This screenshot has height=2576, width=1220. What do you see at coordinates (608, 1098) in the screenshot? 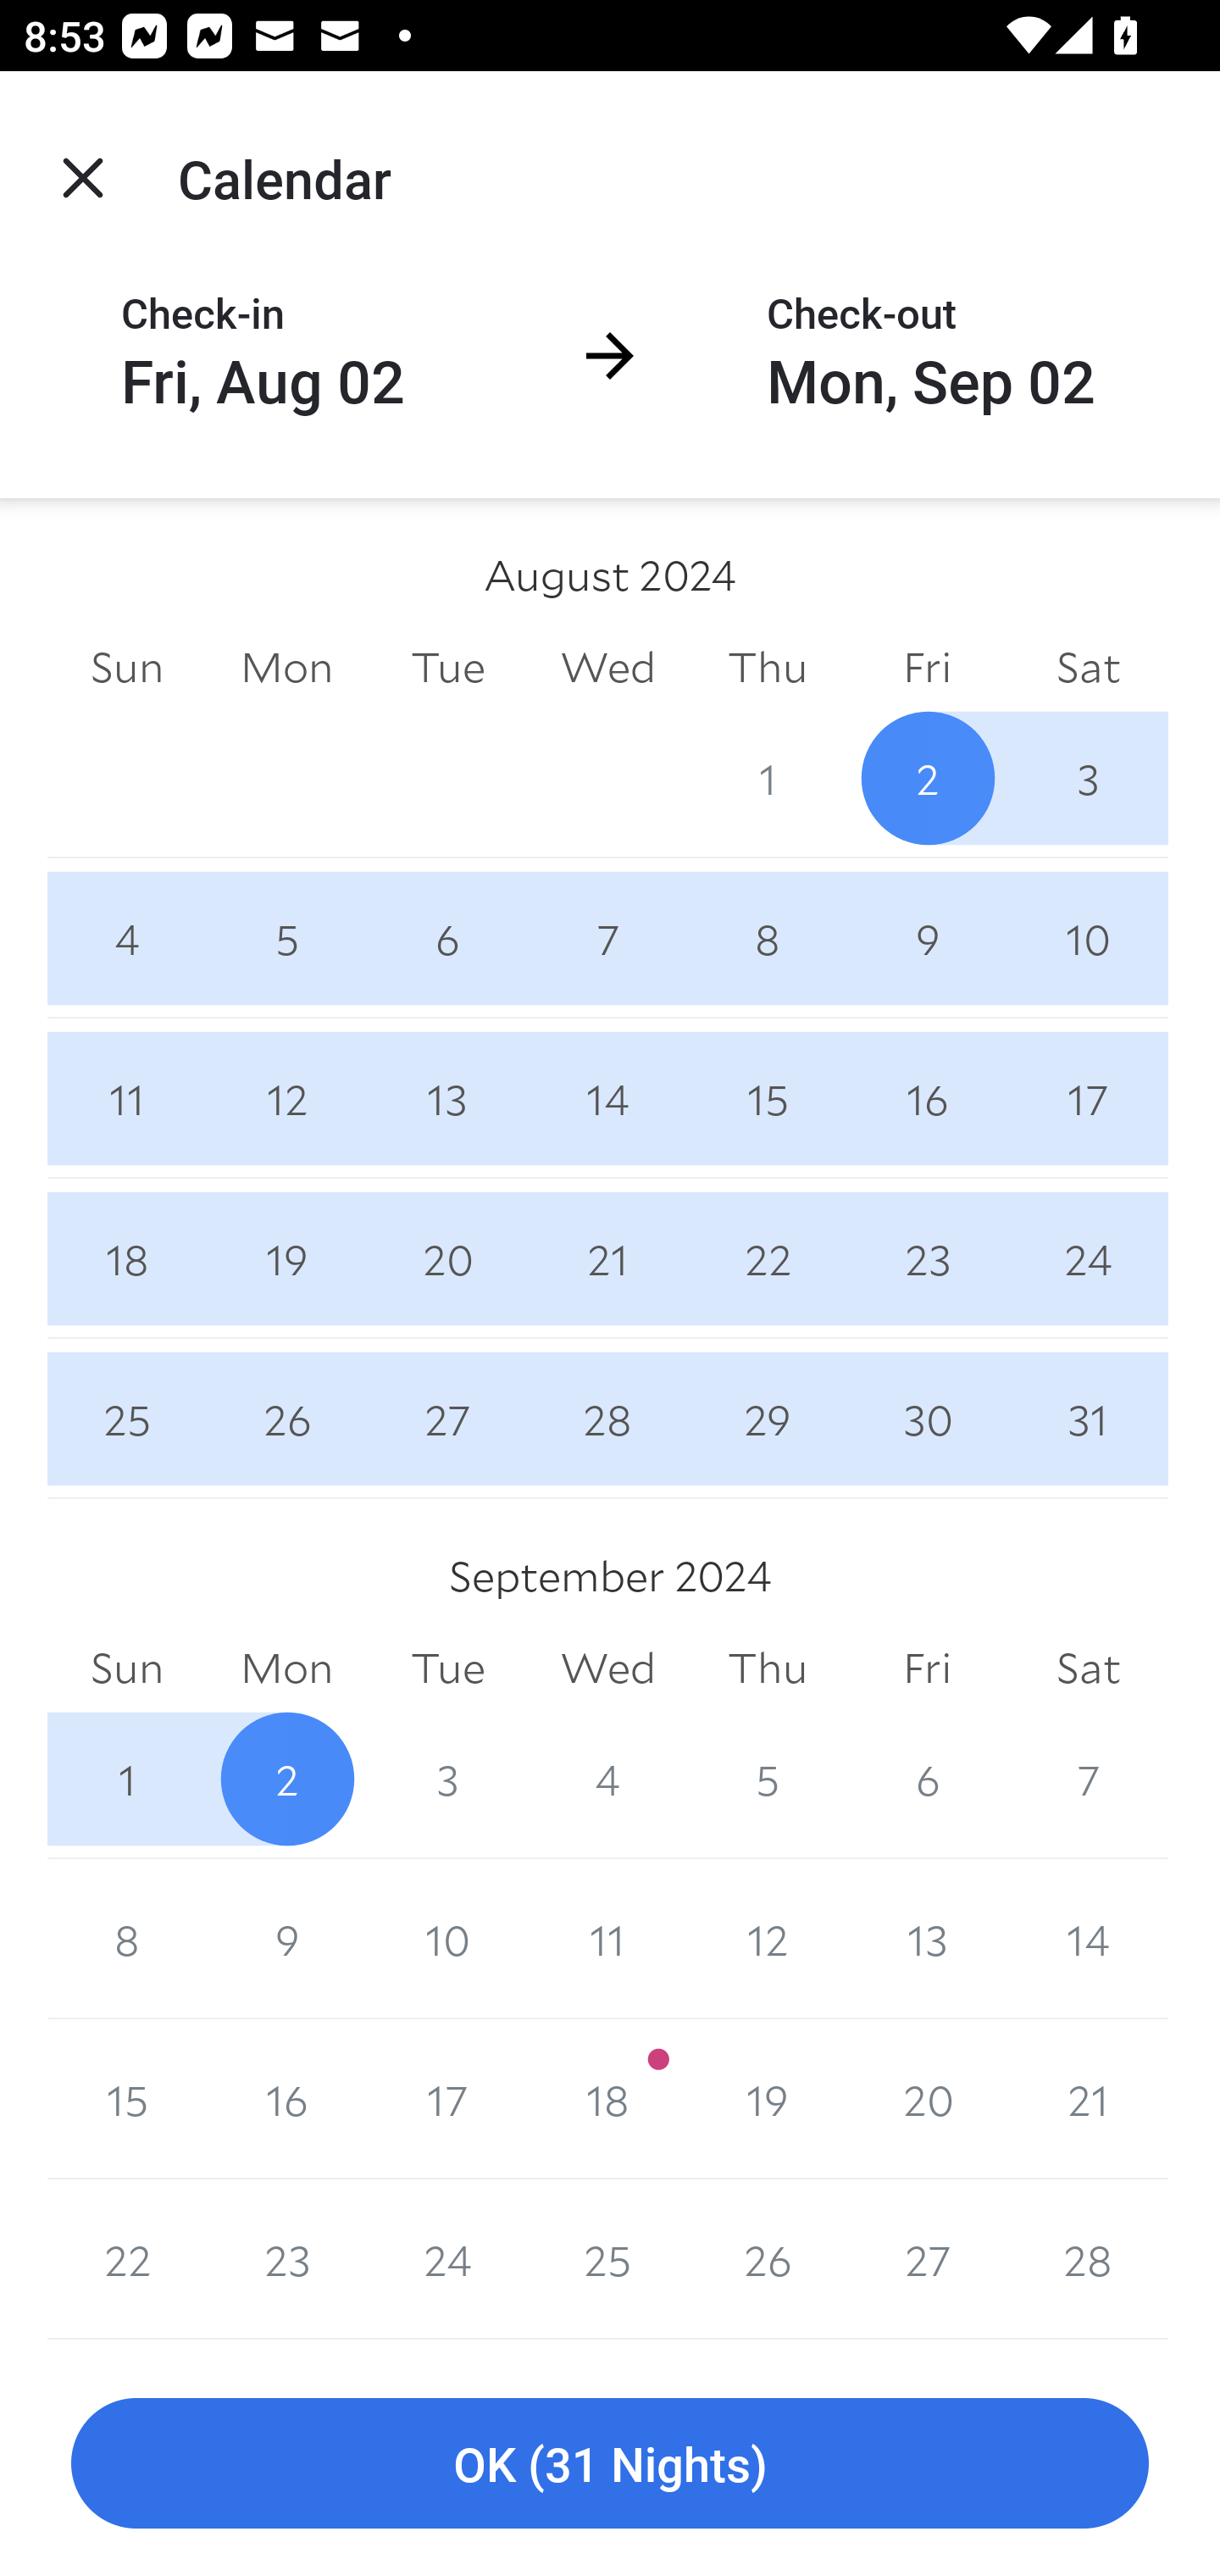
I see `14 14 August 2024` at bounding box center [608, 1098].